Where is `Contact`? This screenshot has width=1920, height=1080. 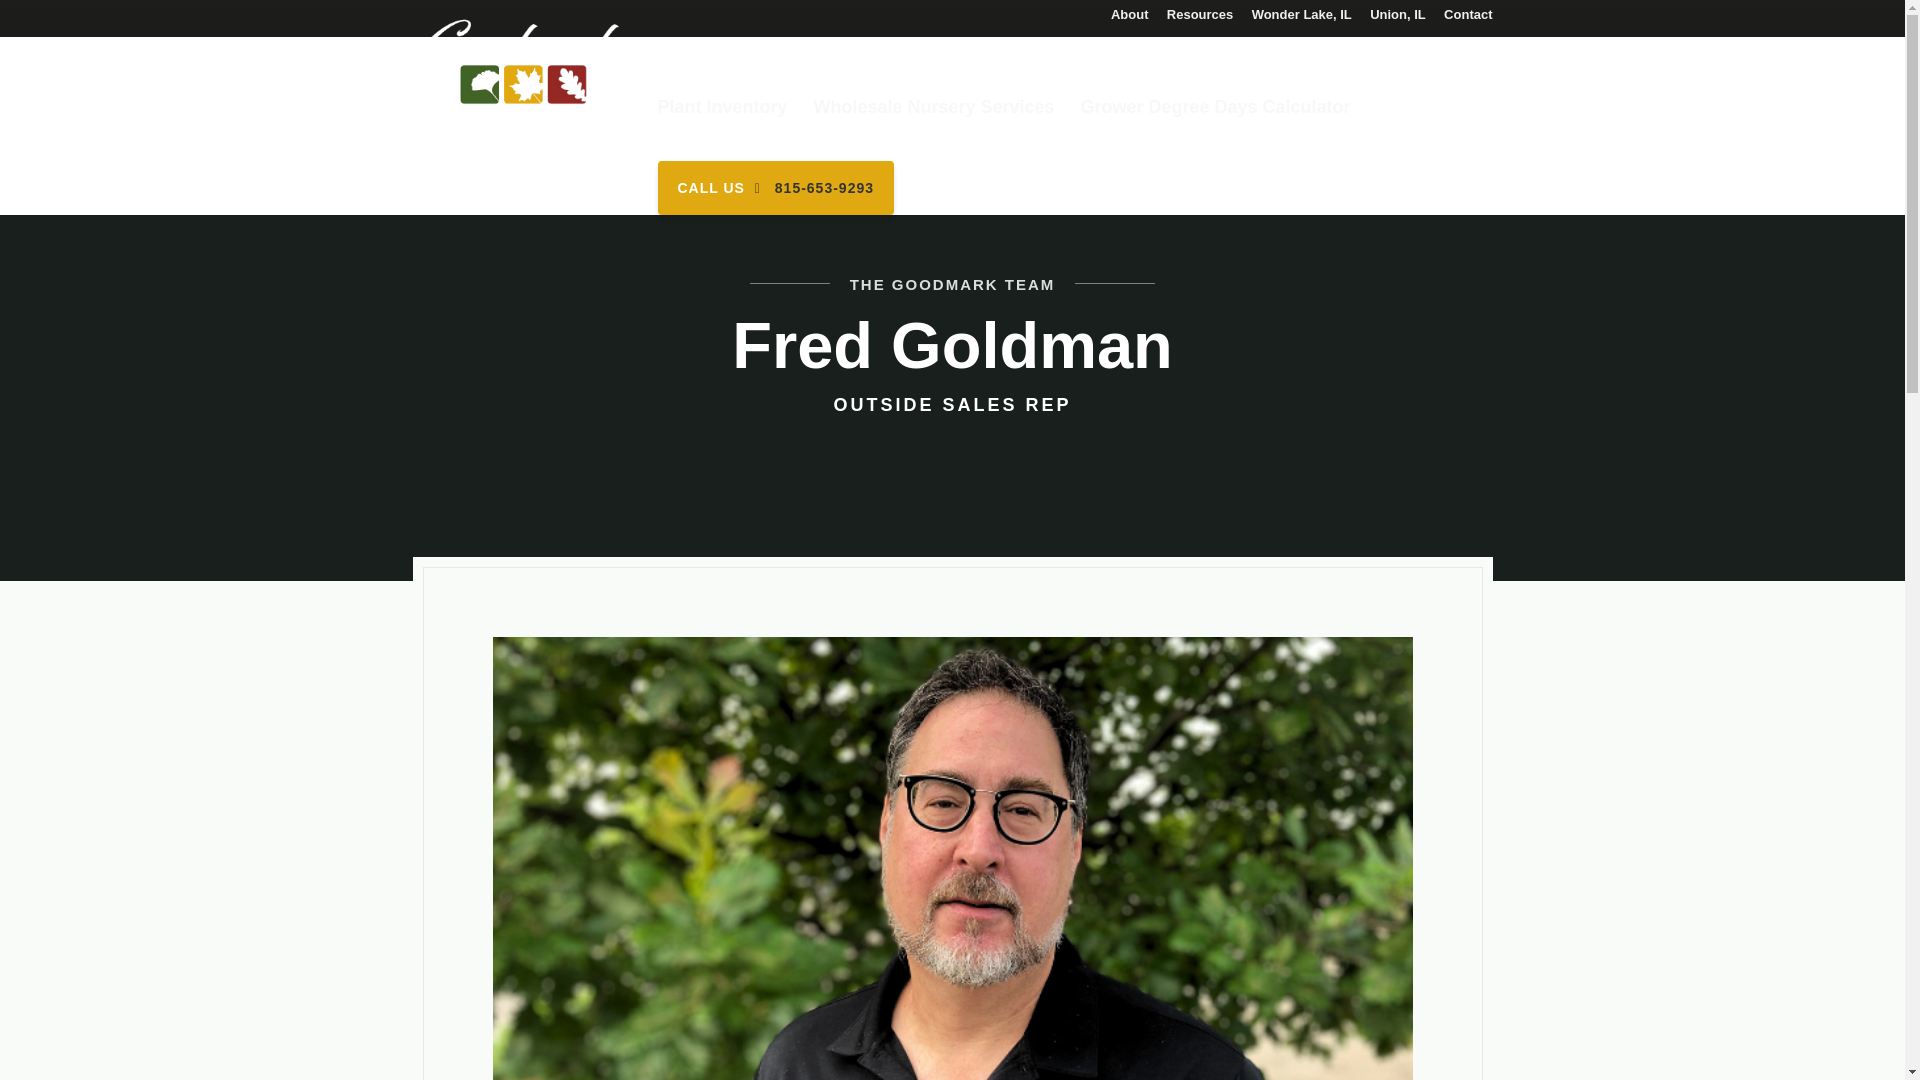 Contact is located at coordinates (1467, 20).